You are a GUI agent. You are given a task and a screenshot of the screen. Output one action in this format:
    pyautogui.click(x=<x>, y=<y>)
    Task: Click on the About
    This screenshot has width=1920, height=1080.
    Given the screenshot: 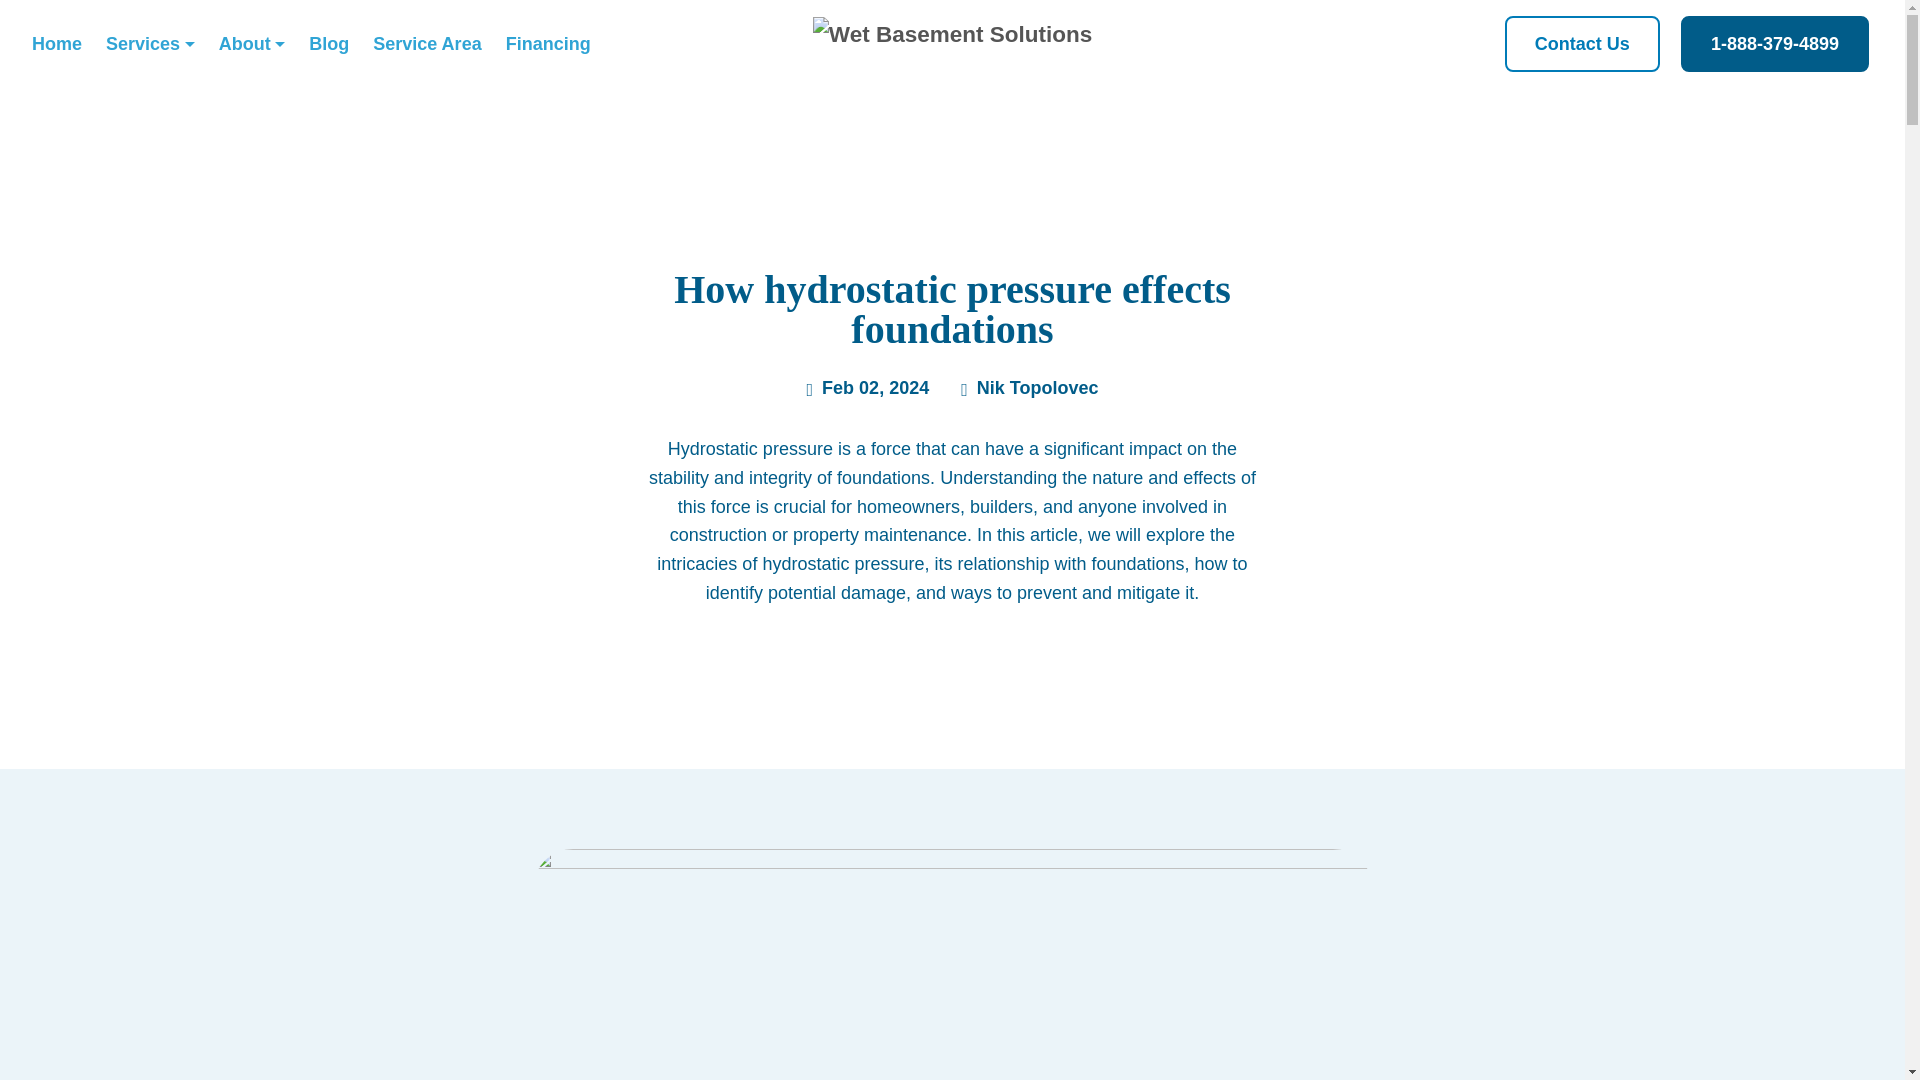 What is the action you would take?
    pyautogui.click(x=252, y=44)
    